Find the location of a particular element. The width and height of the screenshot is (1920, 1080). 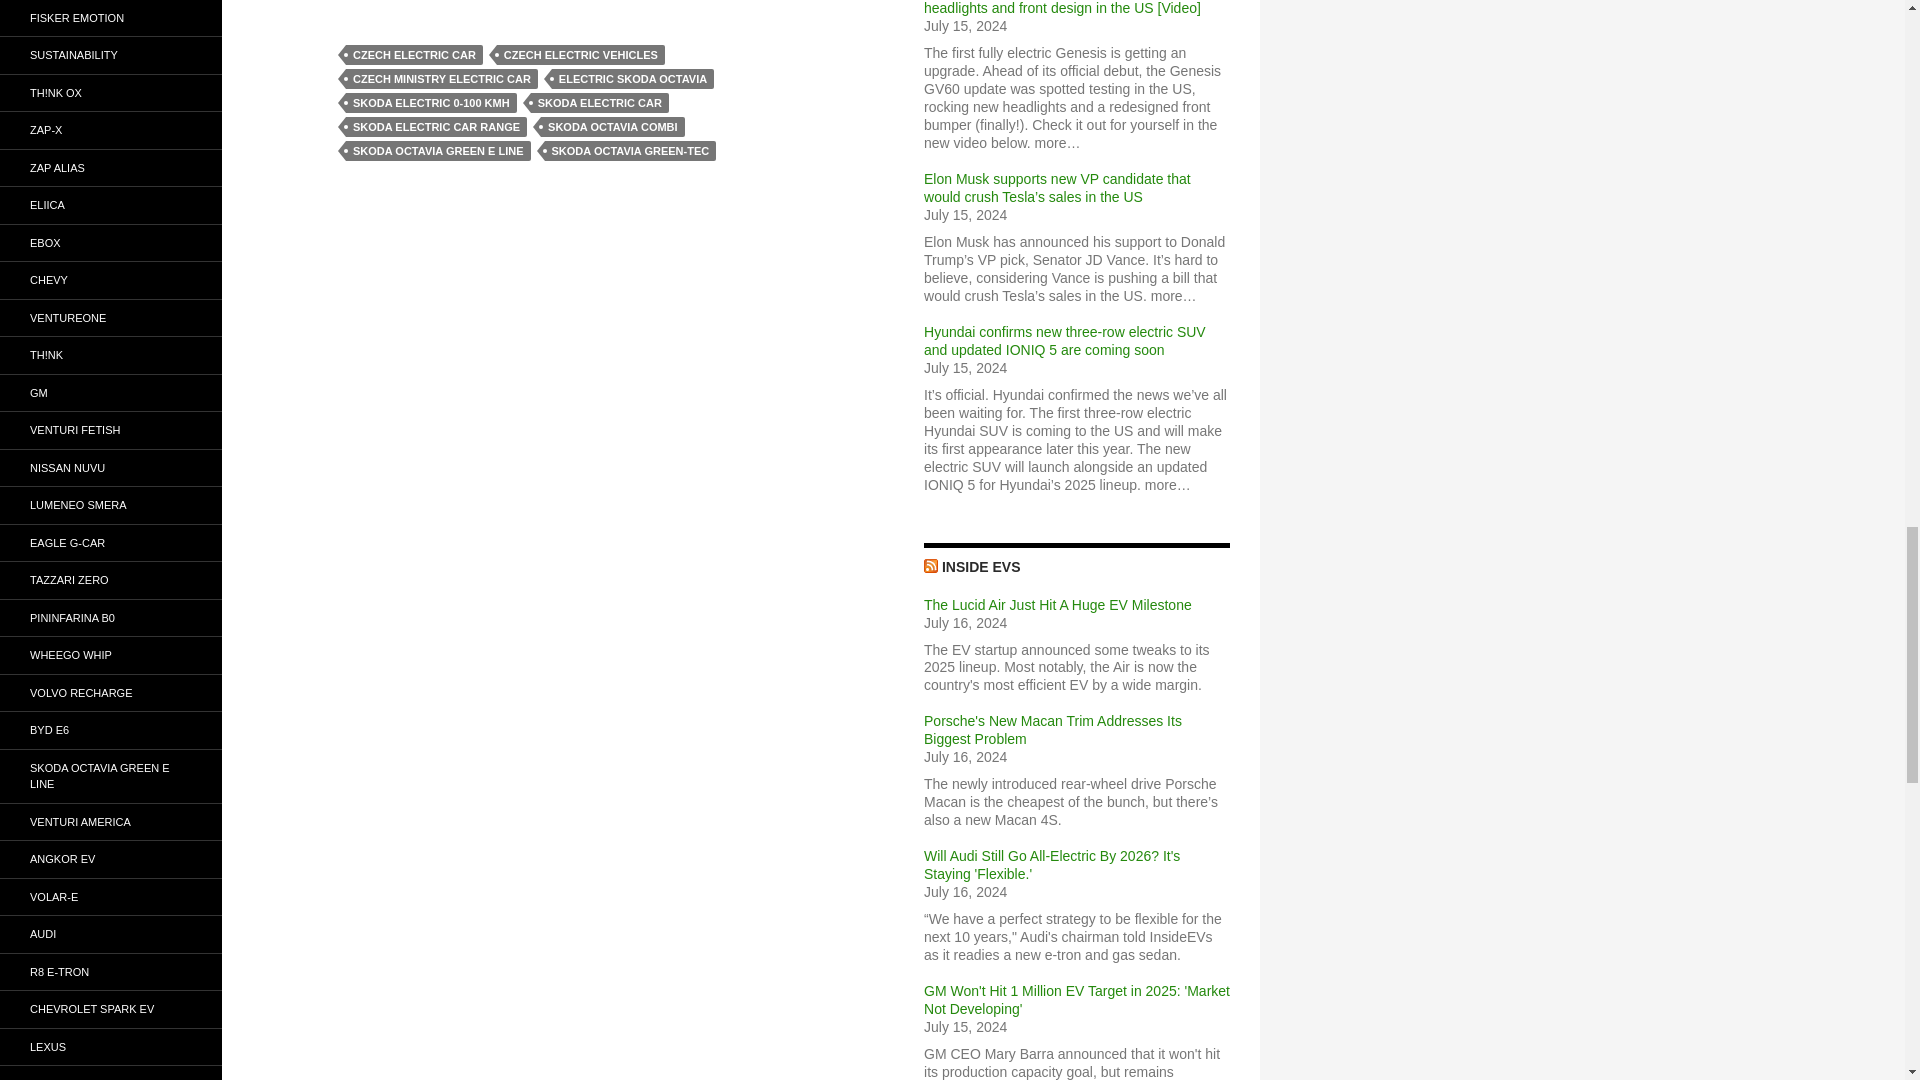

SKODA ELECTRIC 0-100 KMH is located at coordinates (430, 102).